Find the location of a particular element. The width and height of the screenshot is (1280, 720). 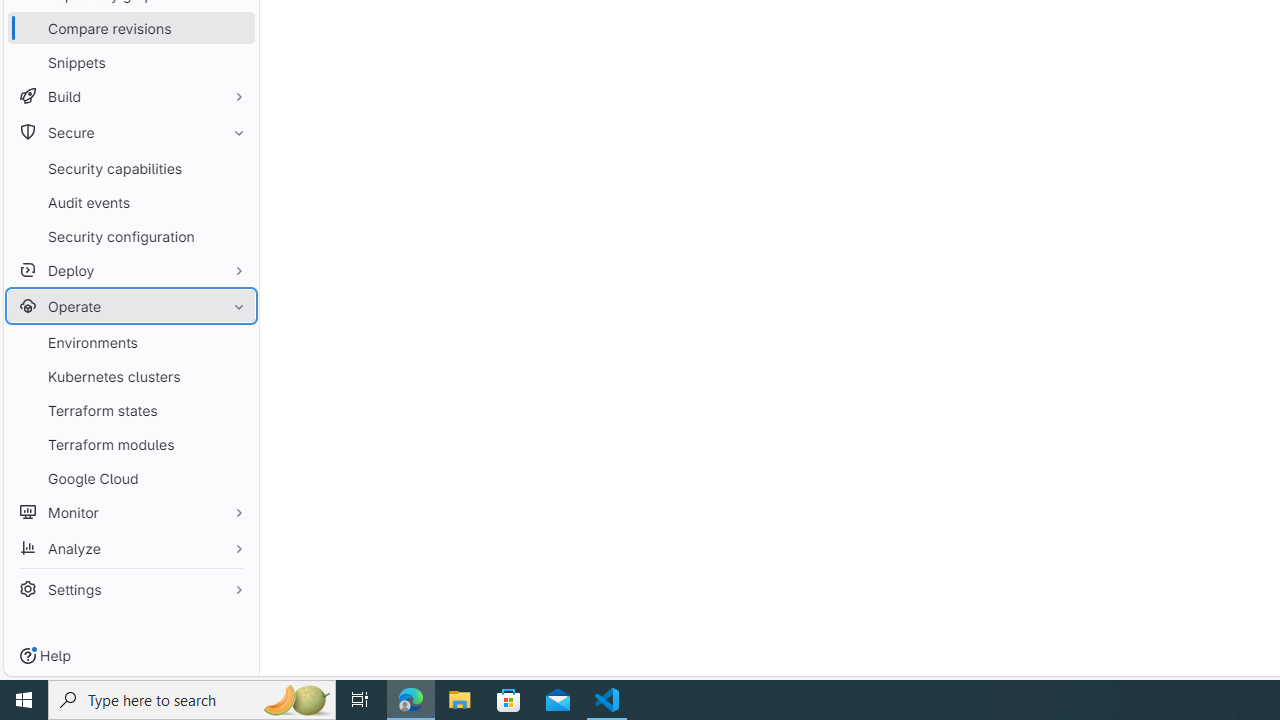

Terraform states is located at coordinates (130, 410).